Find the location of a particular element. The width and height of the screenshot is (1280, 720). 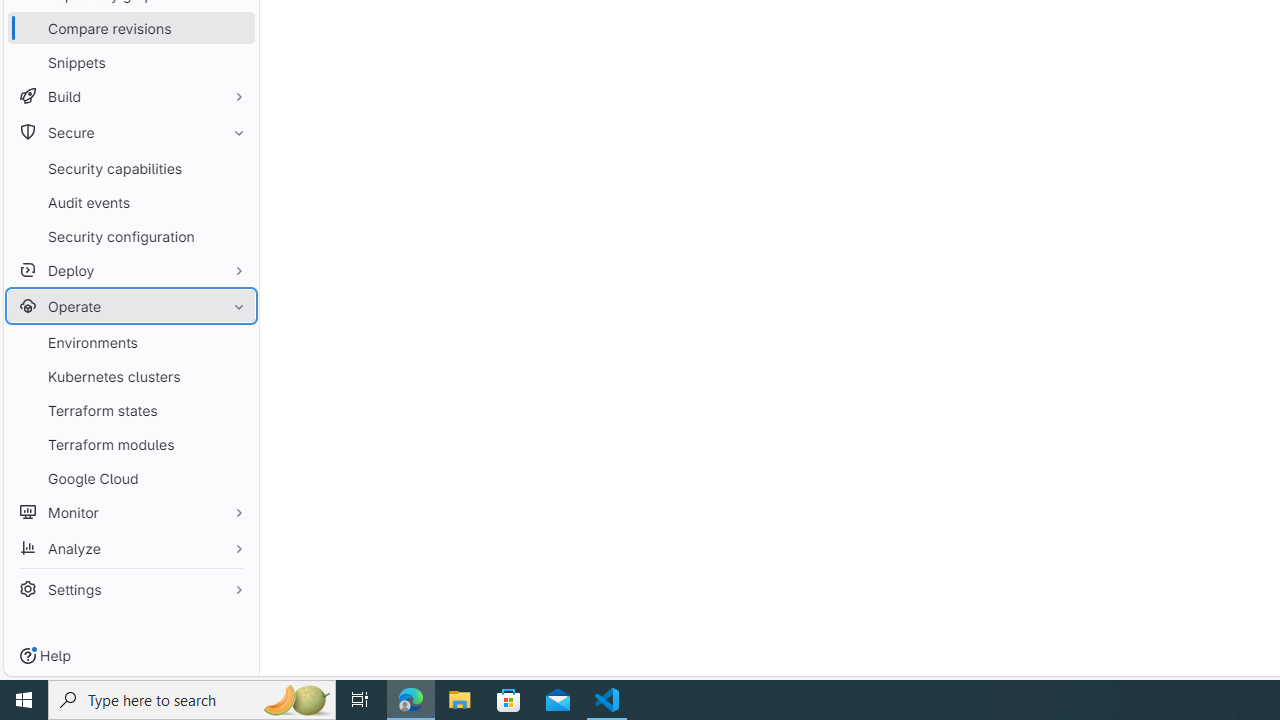

Terraform states is located at coordinates (130, 410).